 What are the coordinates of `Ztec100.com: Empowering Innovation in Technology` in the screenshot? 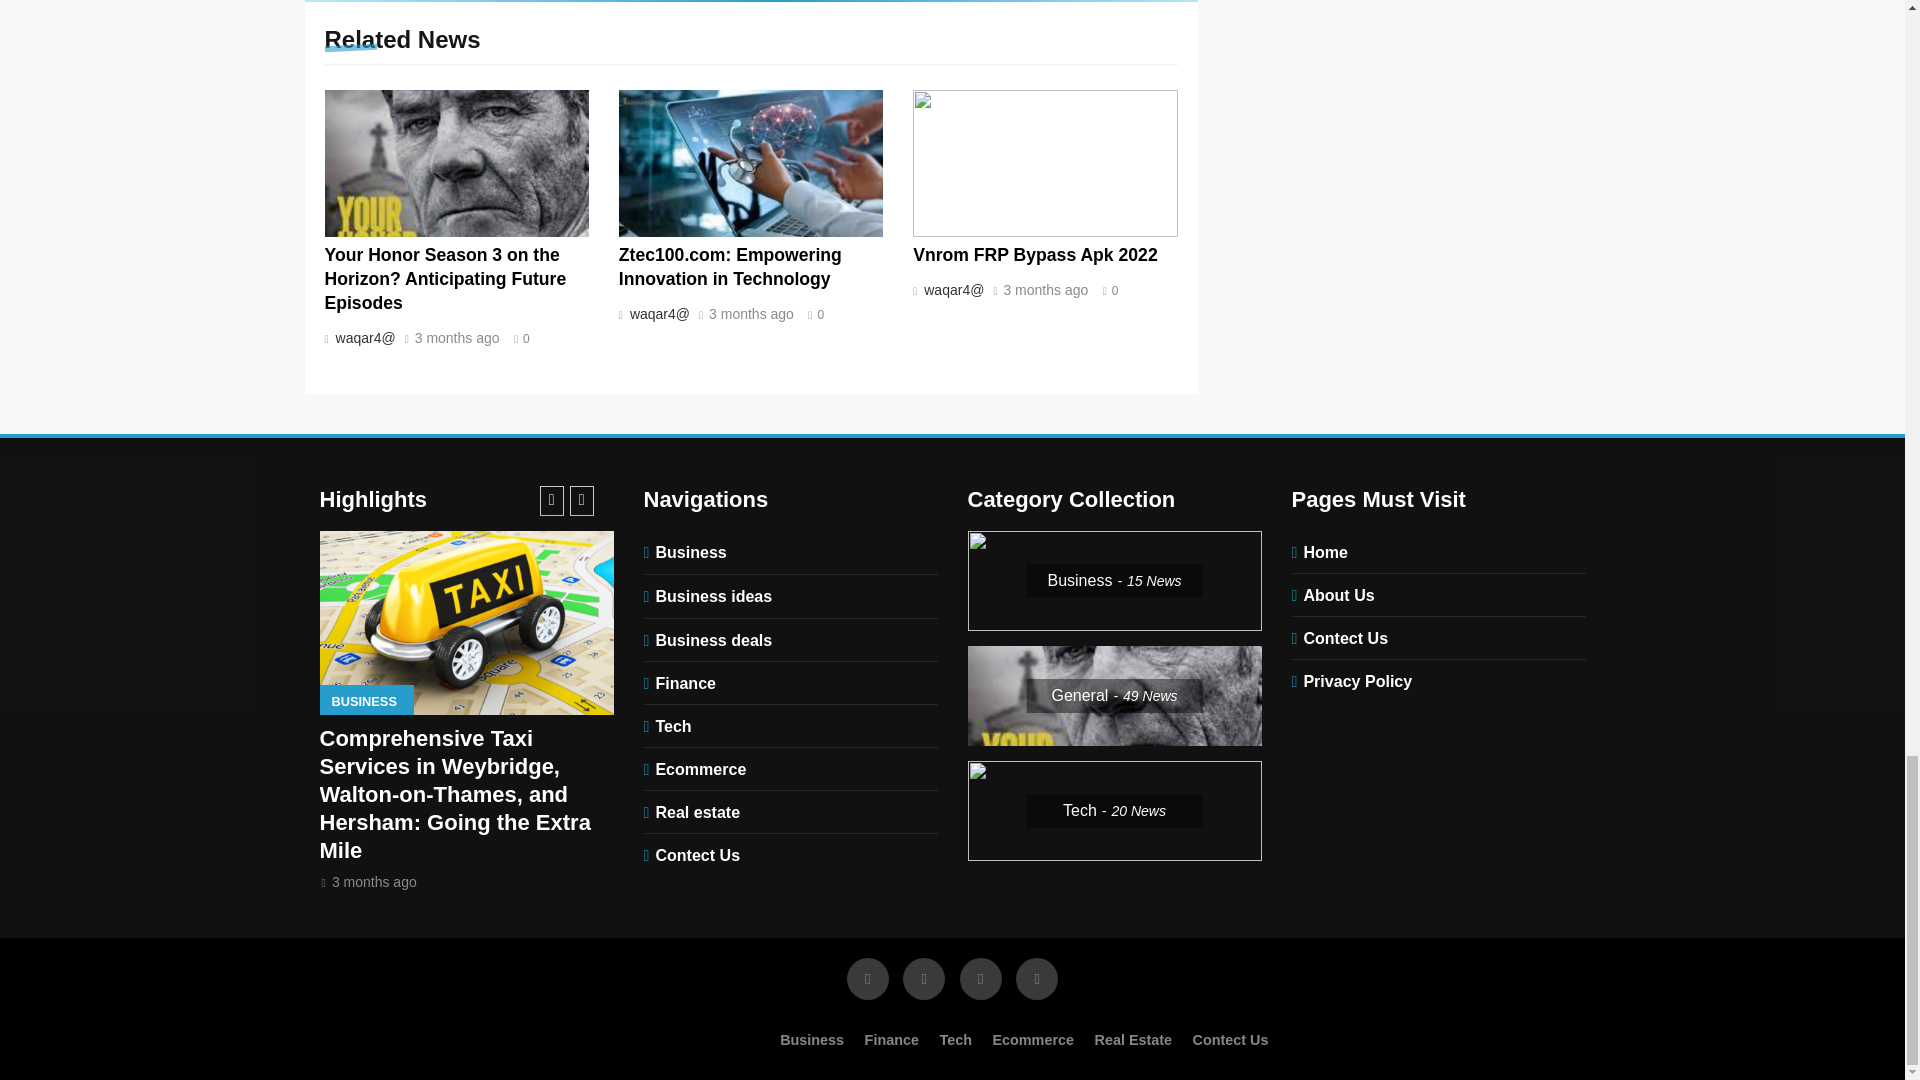 It's located at (730, 267).